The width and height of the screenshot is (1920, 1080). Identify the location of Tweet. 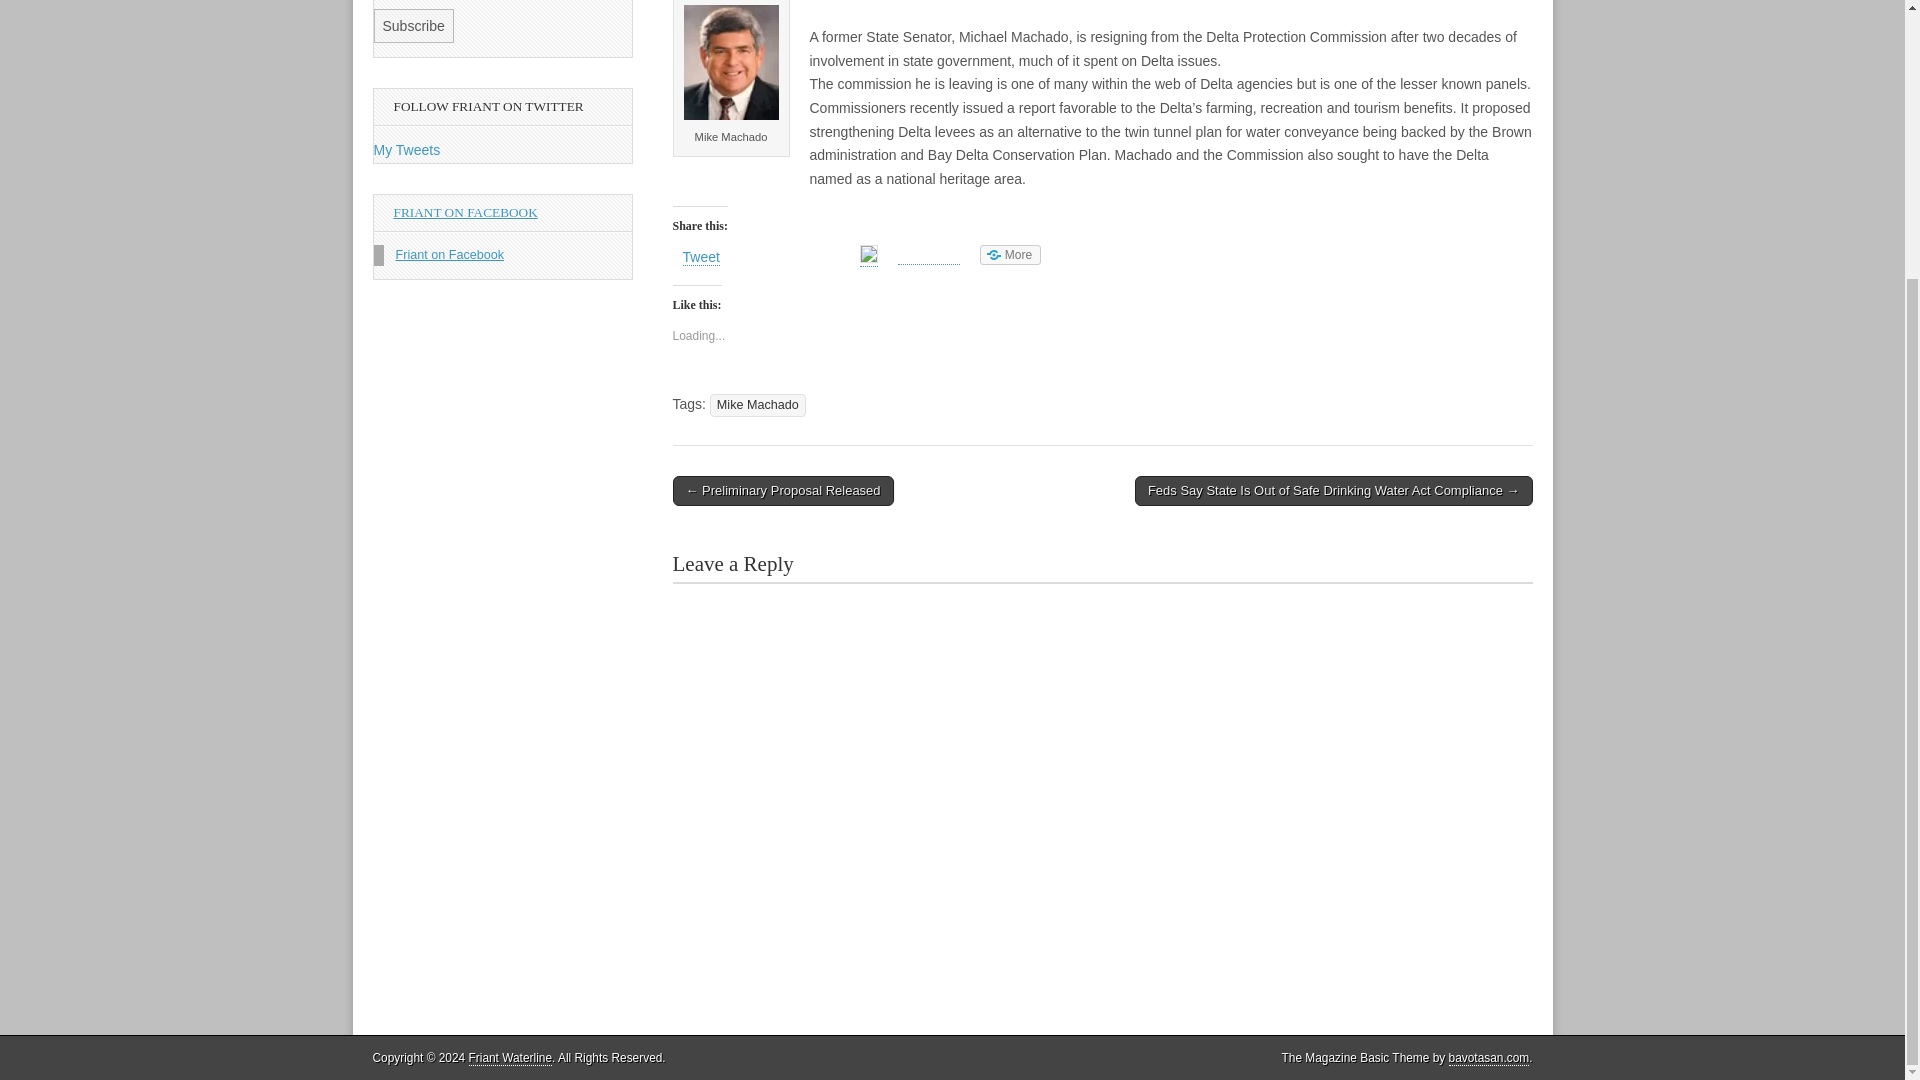
(700, 257).